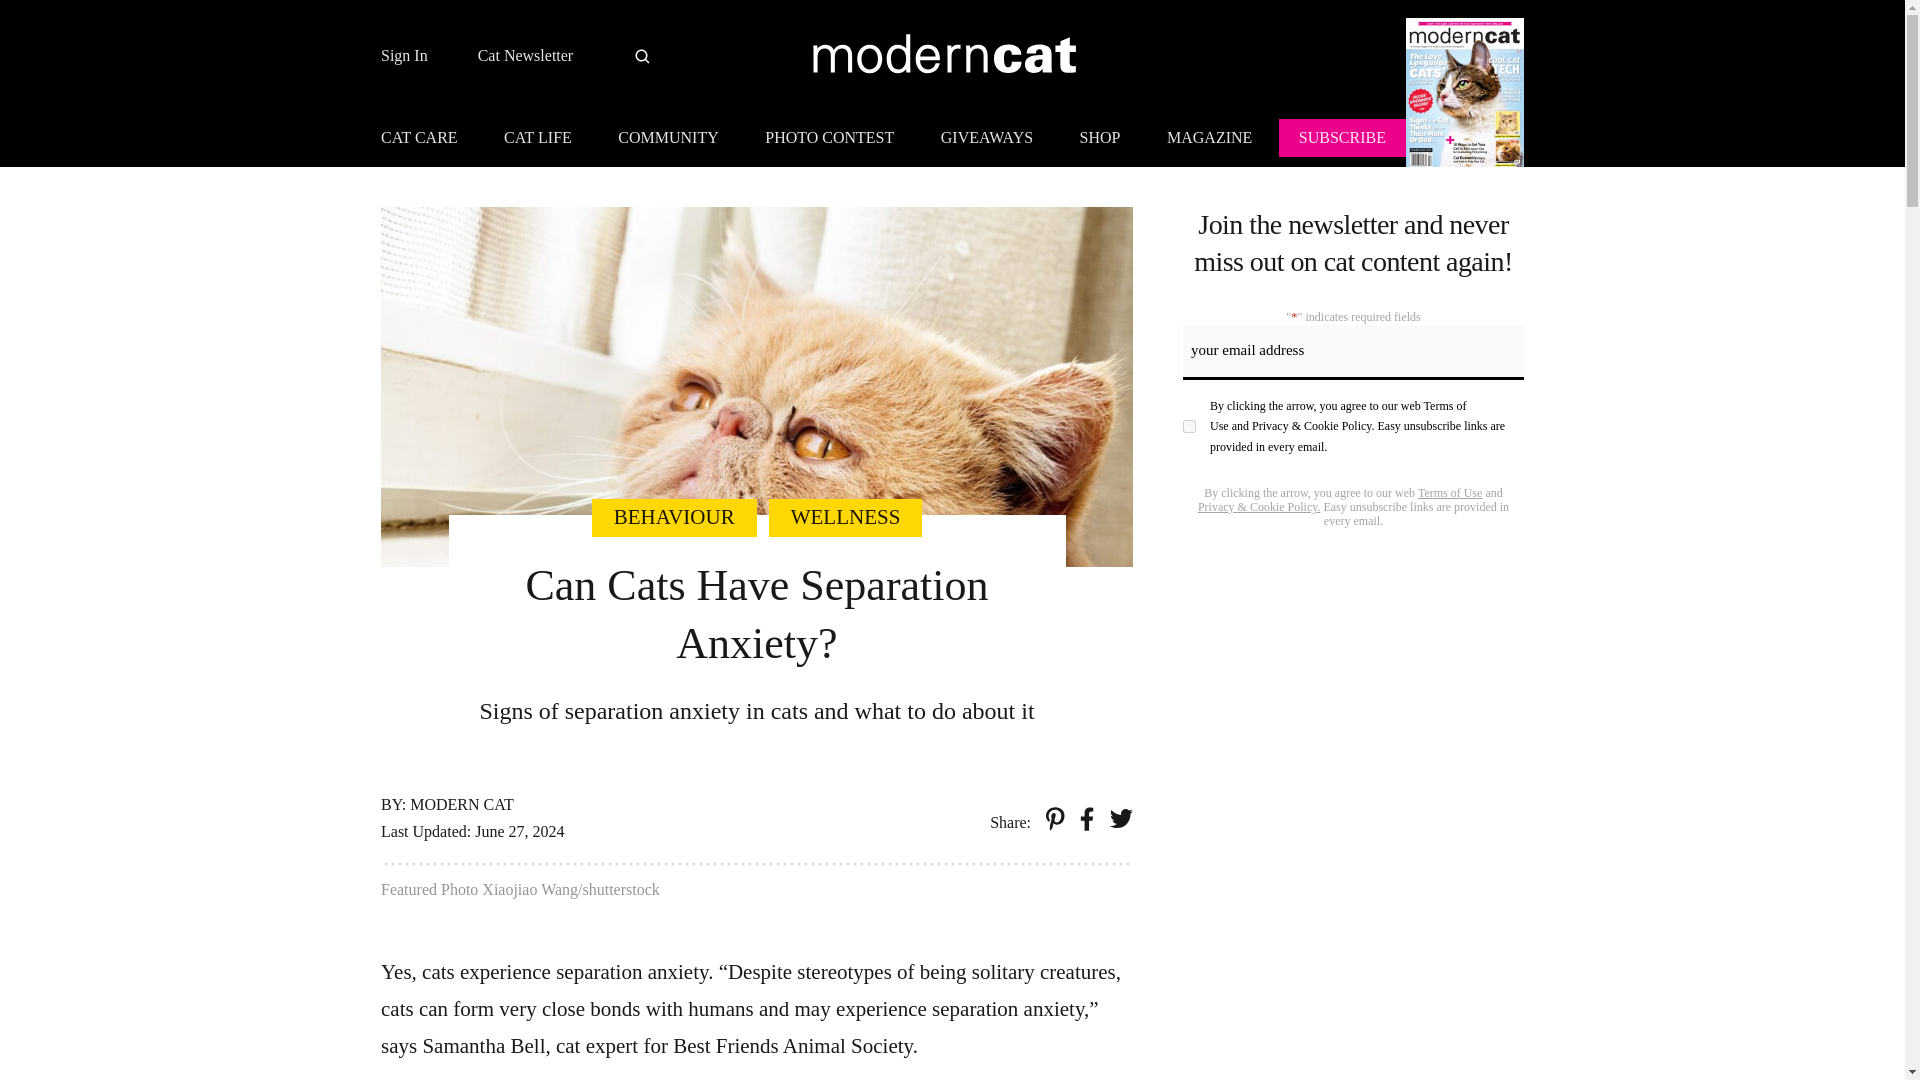 The width and height of the screenshot is (1920, 1080). Describe the element at coordinates (404, 56) in the screenshot. I see `Sign In` at that location.